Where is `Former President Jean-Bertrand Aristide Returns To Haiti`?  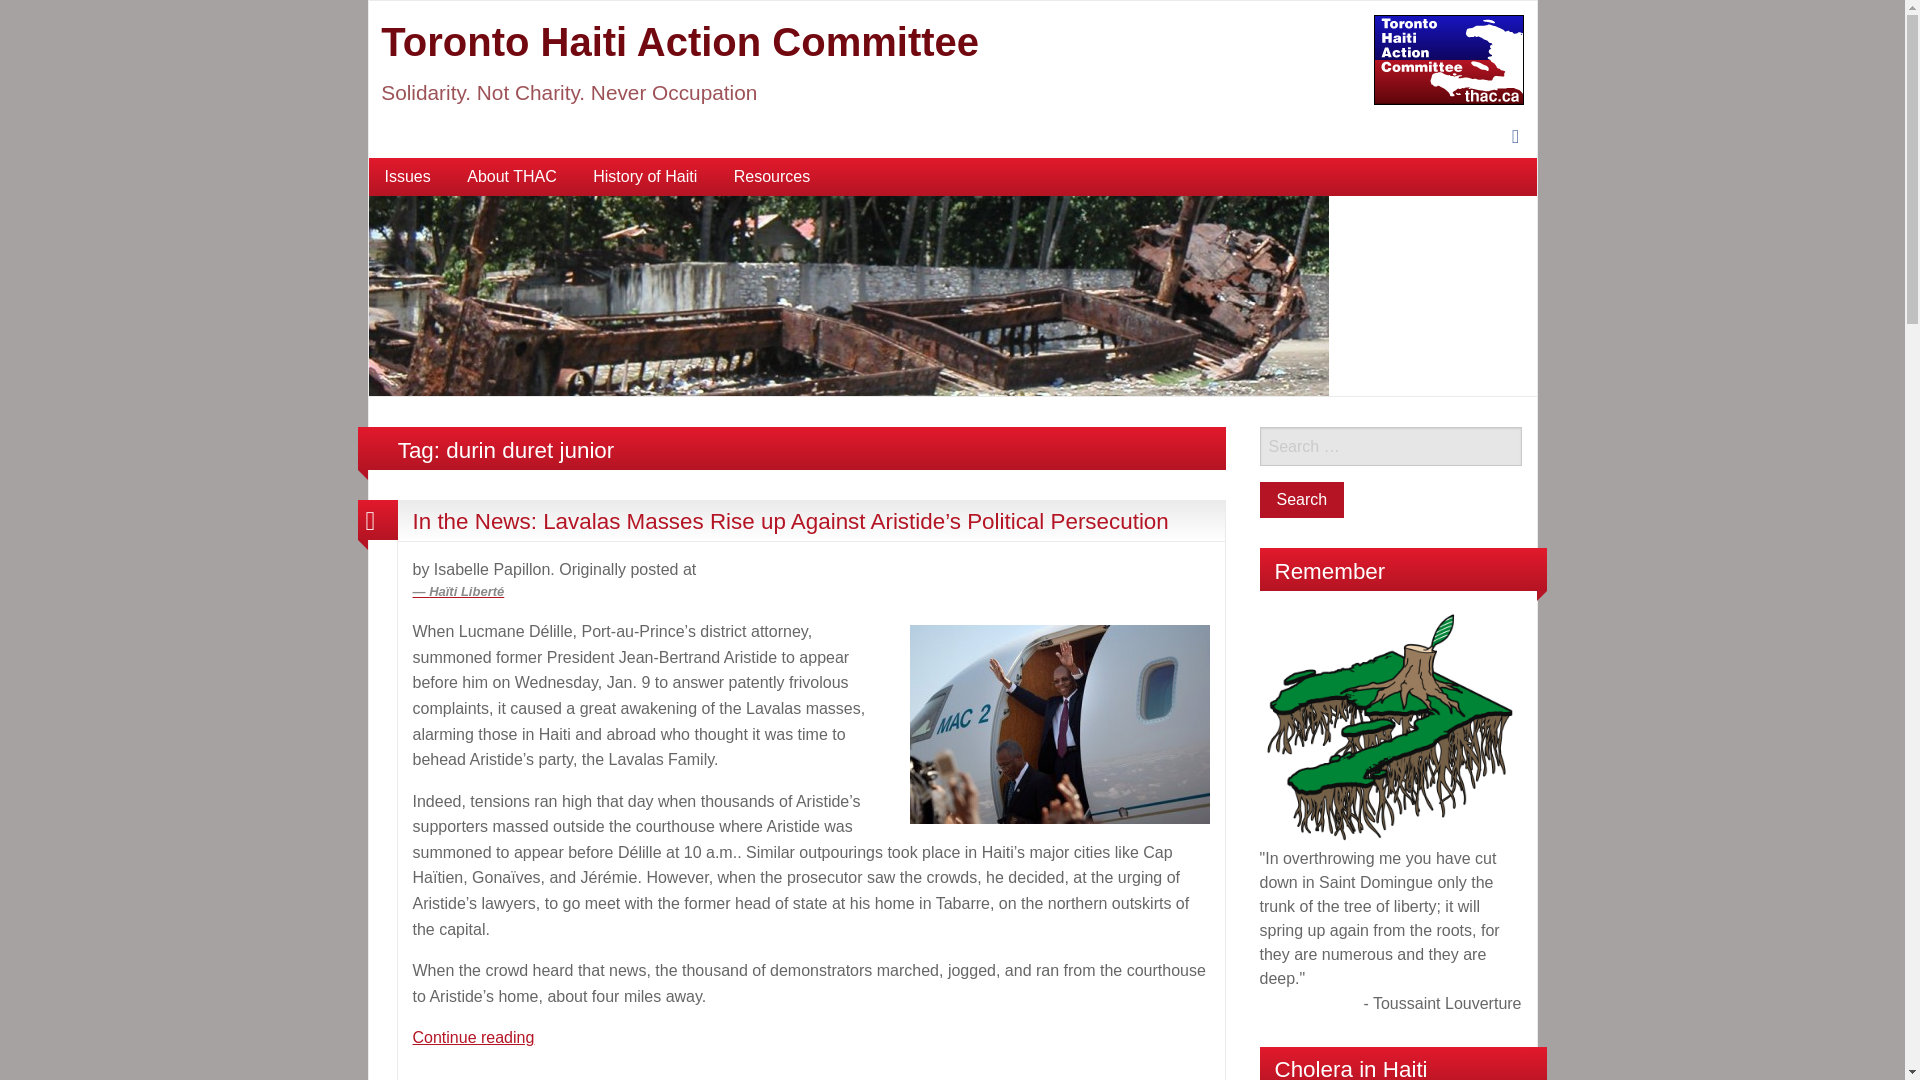
Former President Jean-Bertrand Aristide Returns To Haiti is located at coordinates (1060, 724).